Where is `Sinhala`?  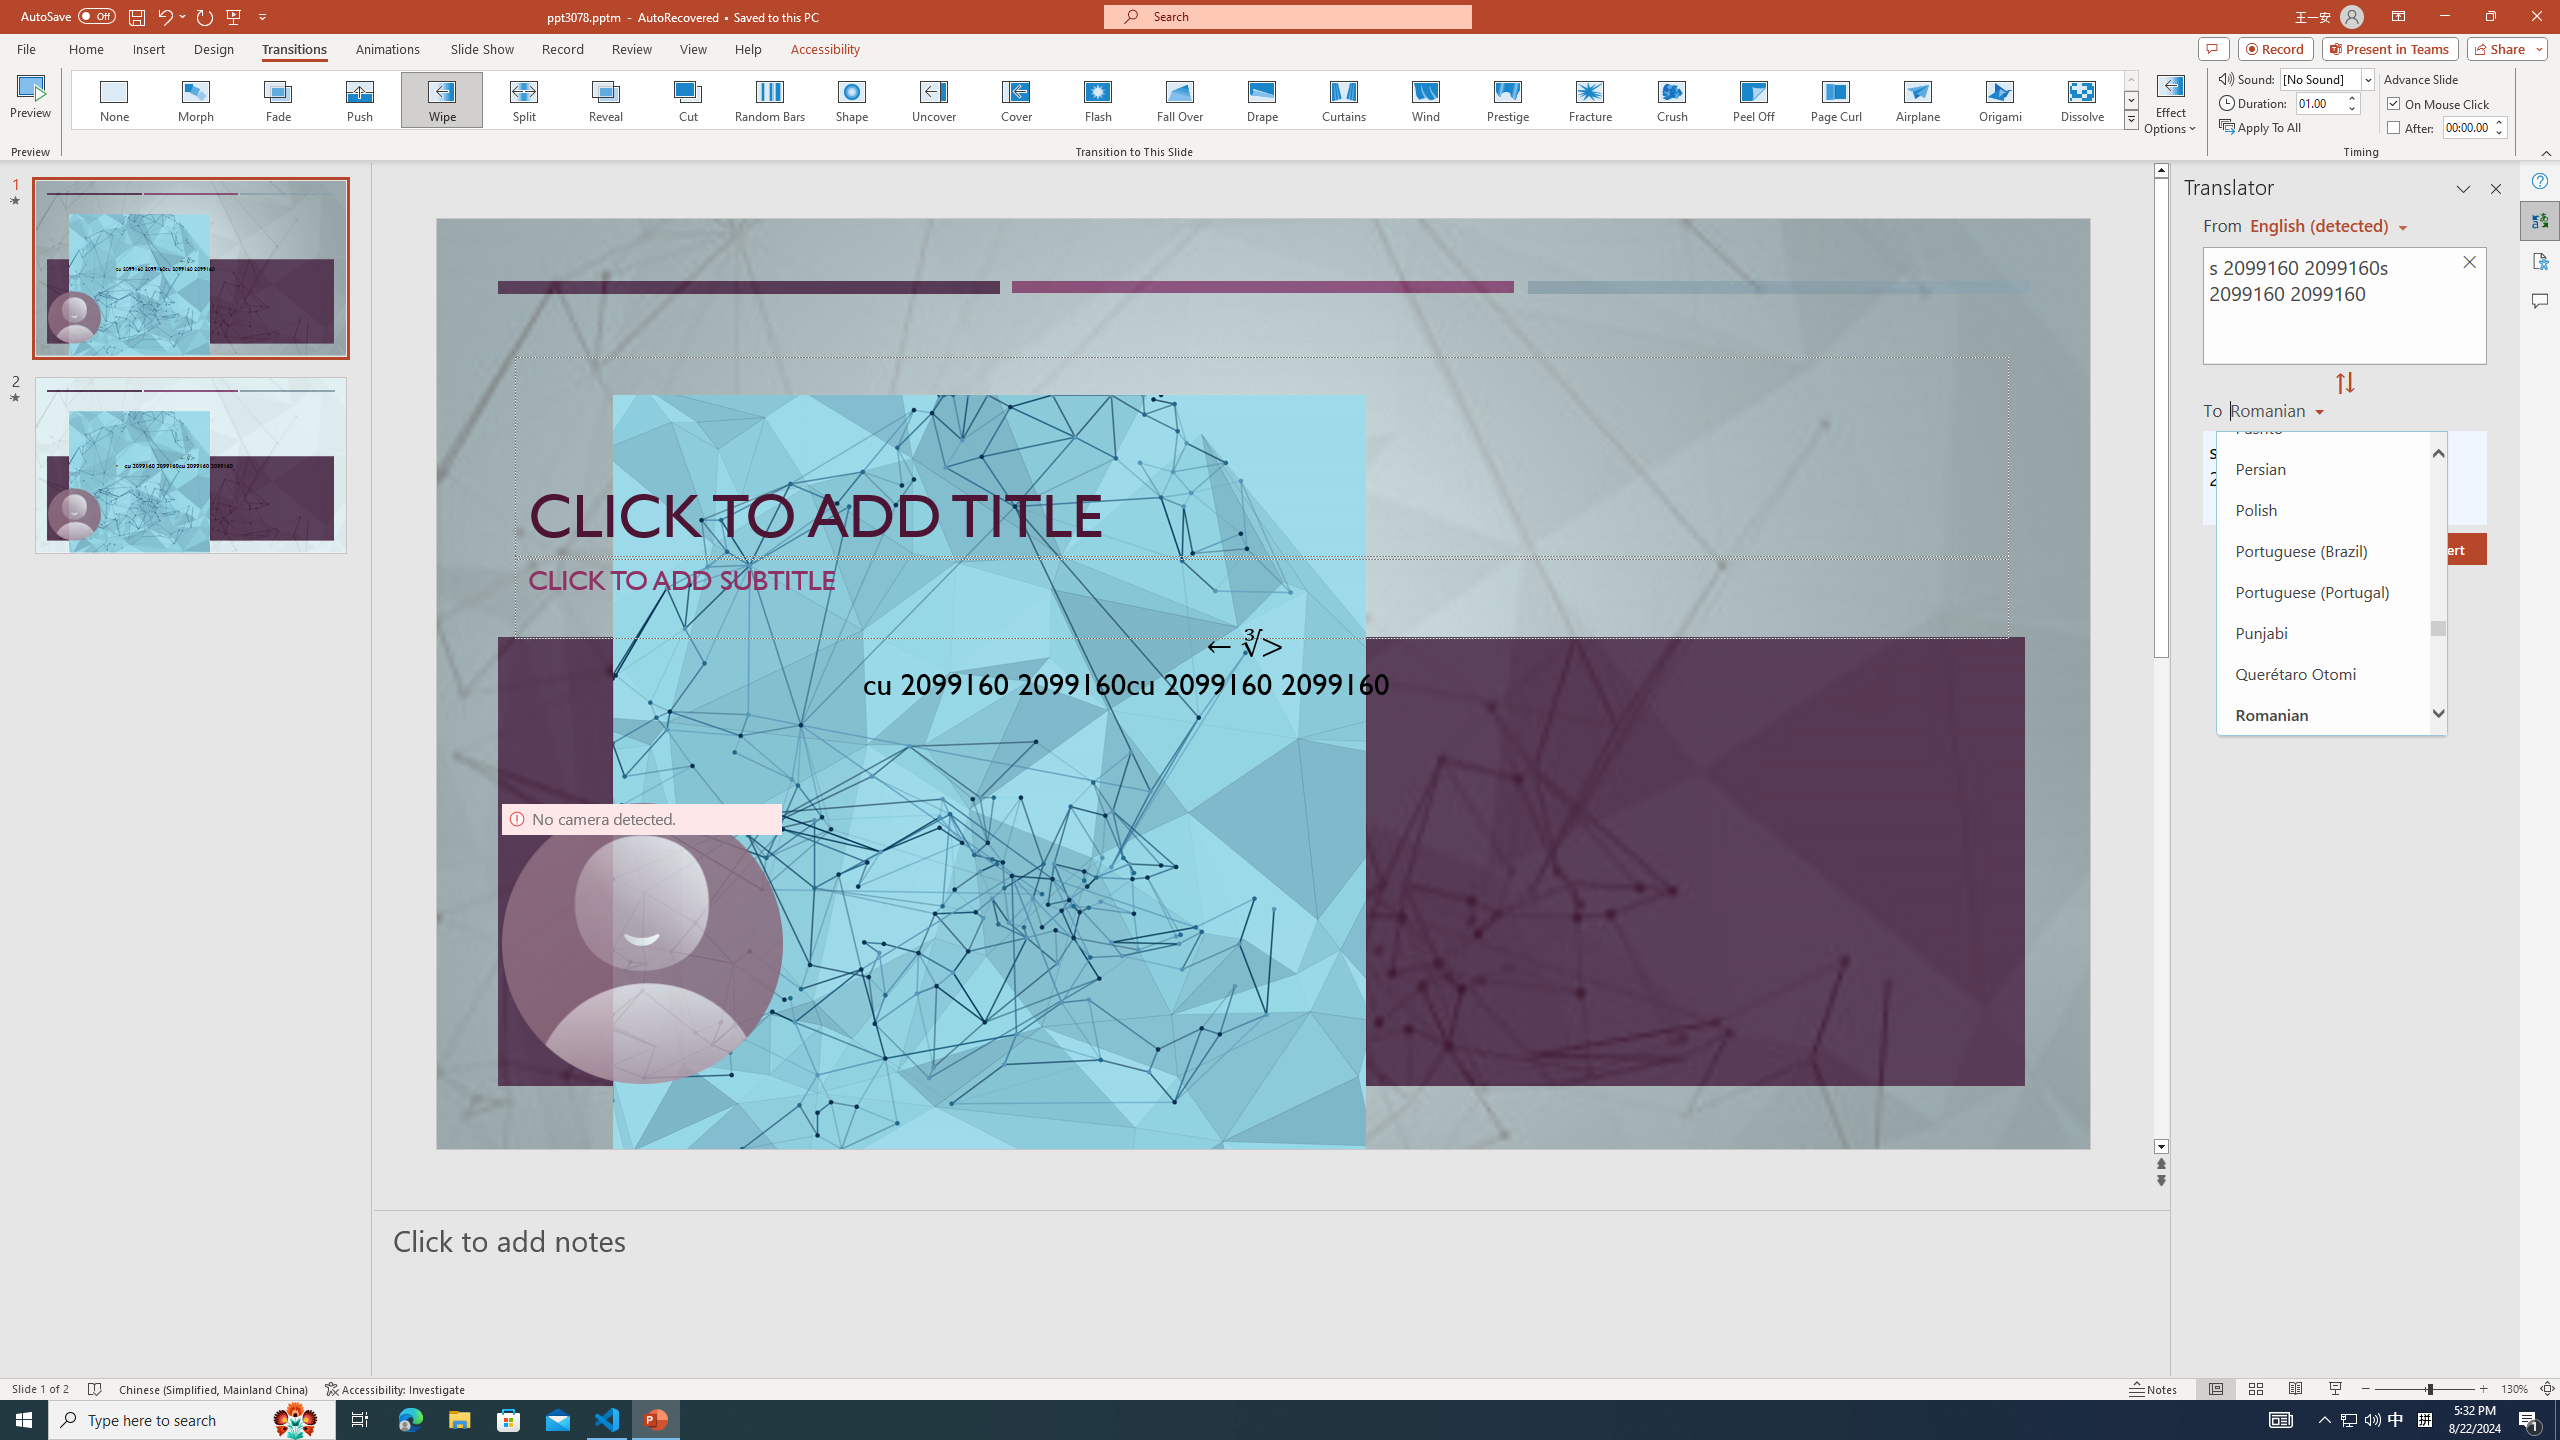
Sinhala is located at coordinates (2322, 1164).